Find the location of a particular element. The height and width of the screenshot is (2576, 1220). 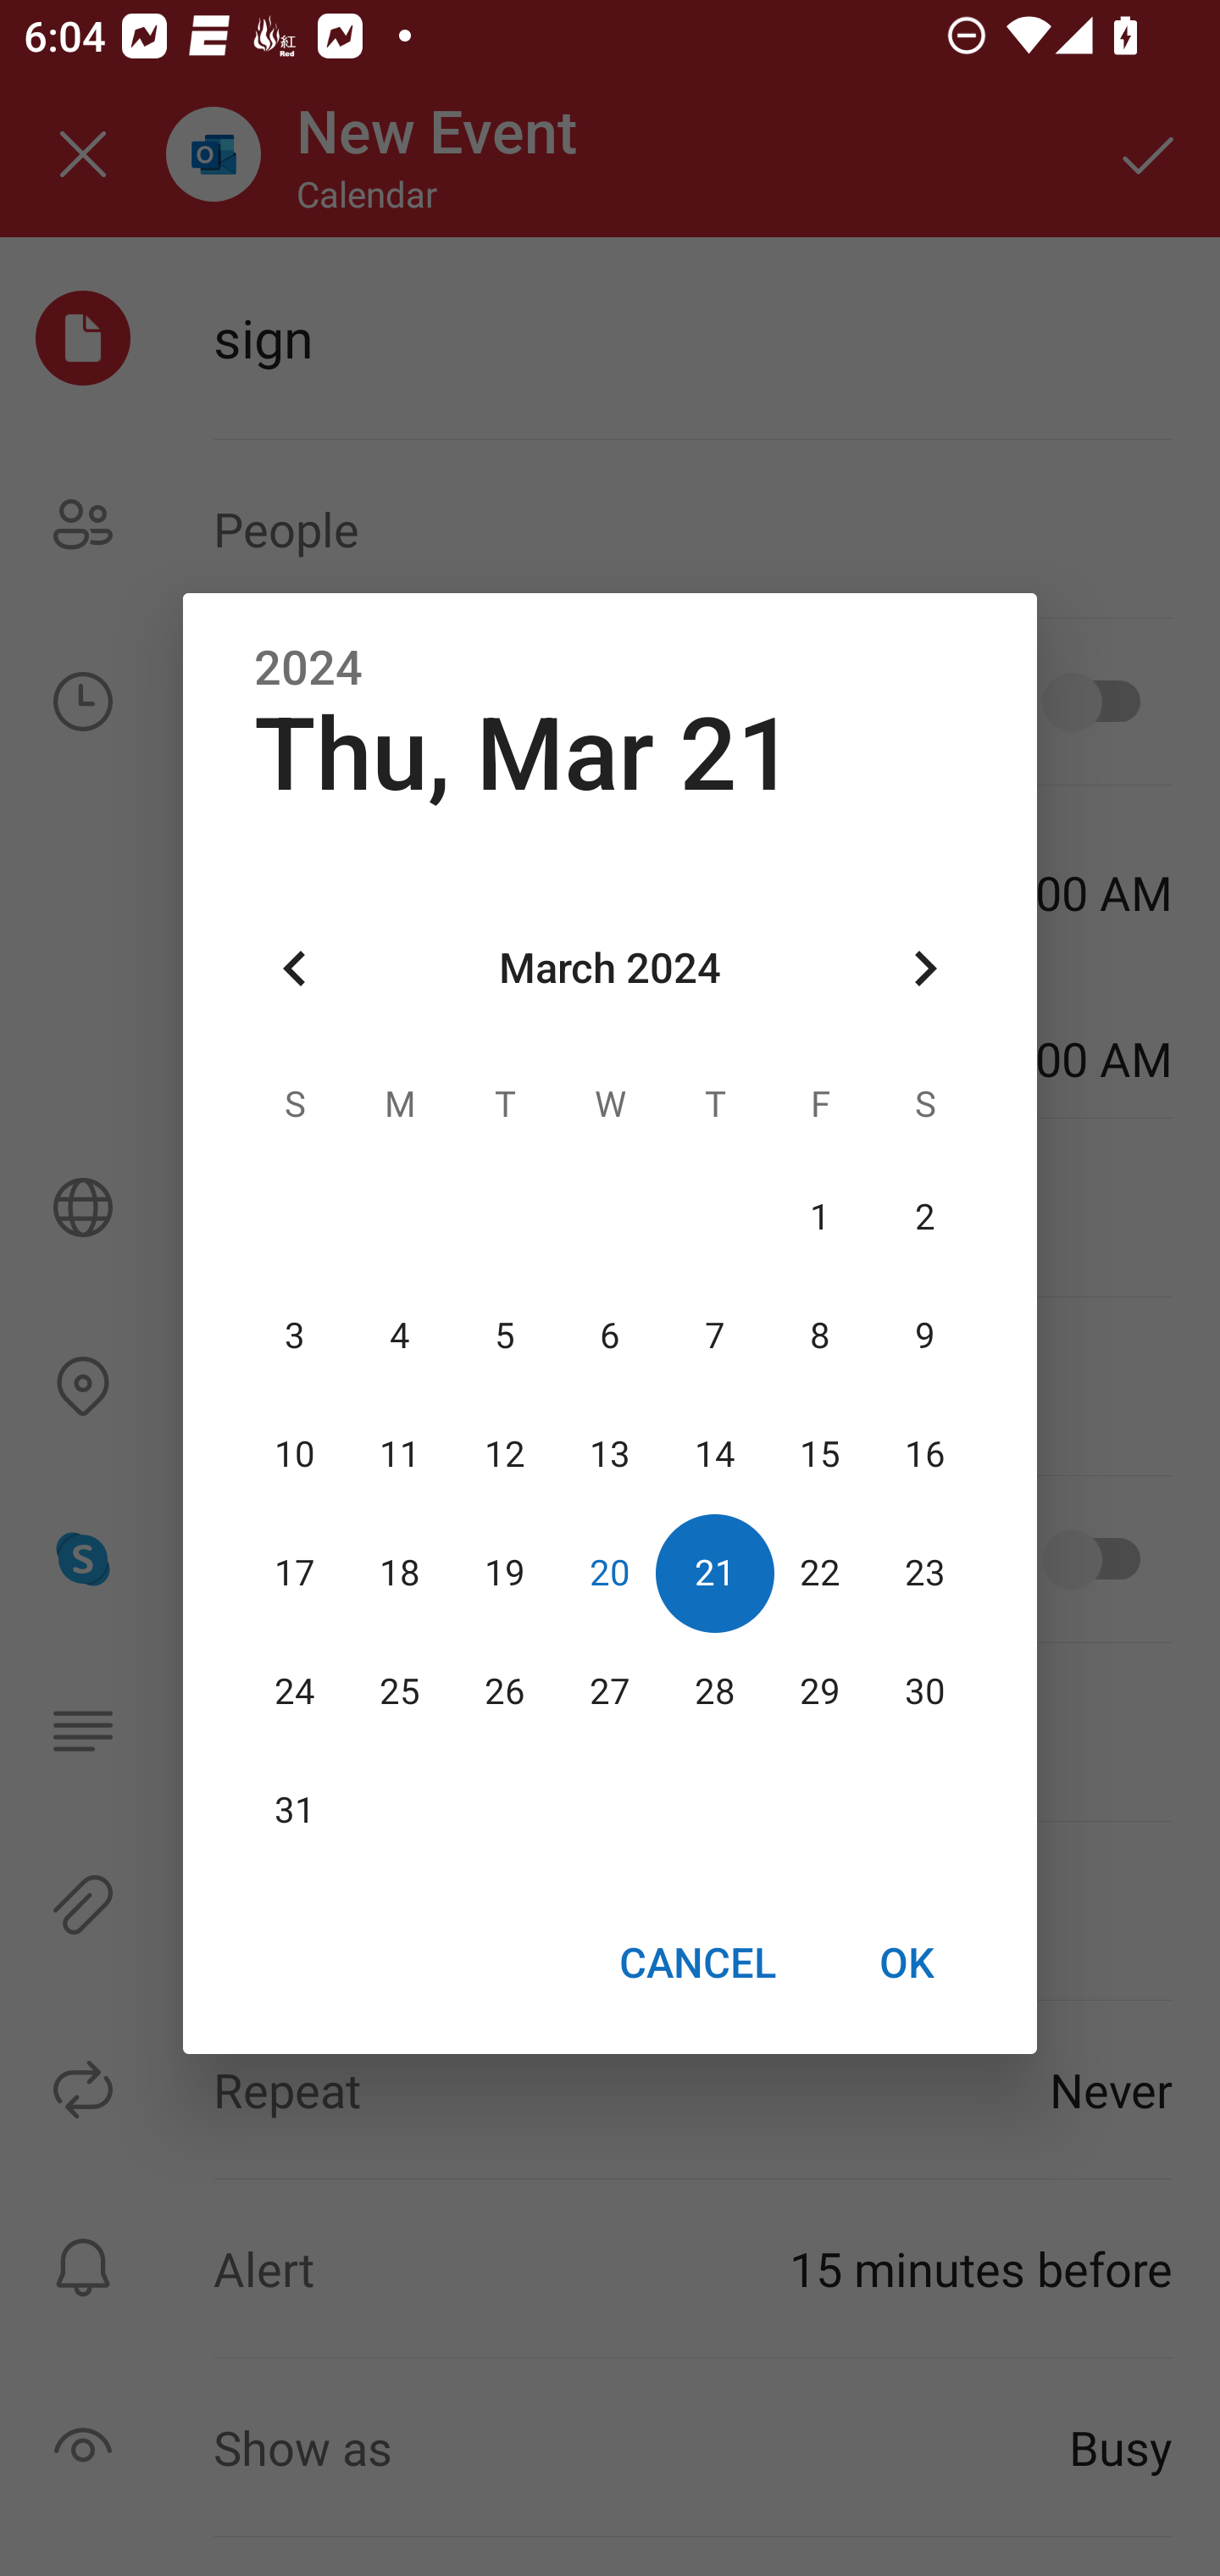

10 10 March 2024 is located at coordinates (295, 1455).